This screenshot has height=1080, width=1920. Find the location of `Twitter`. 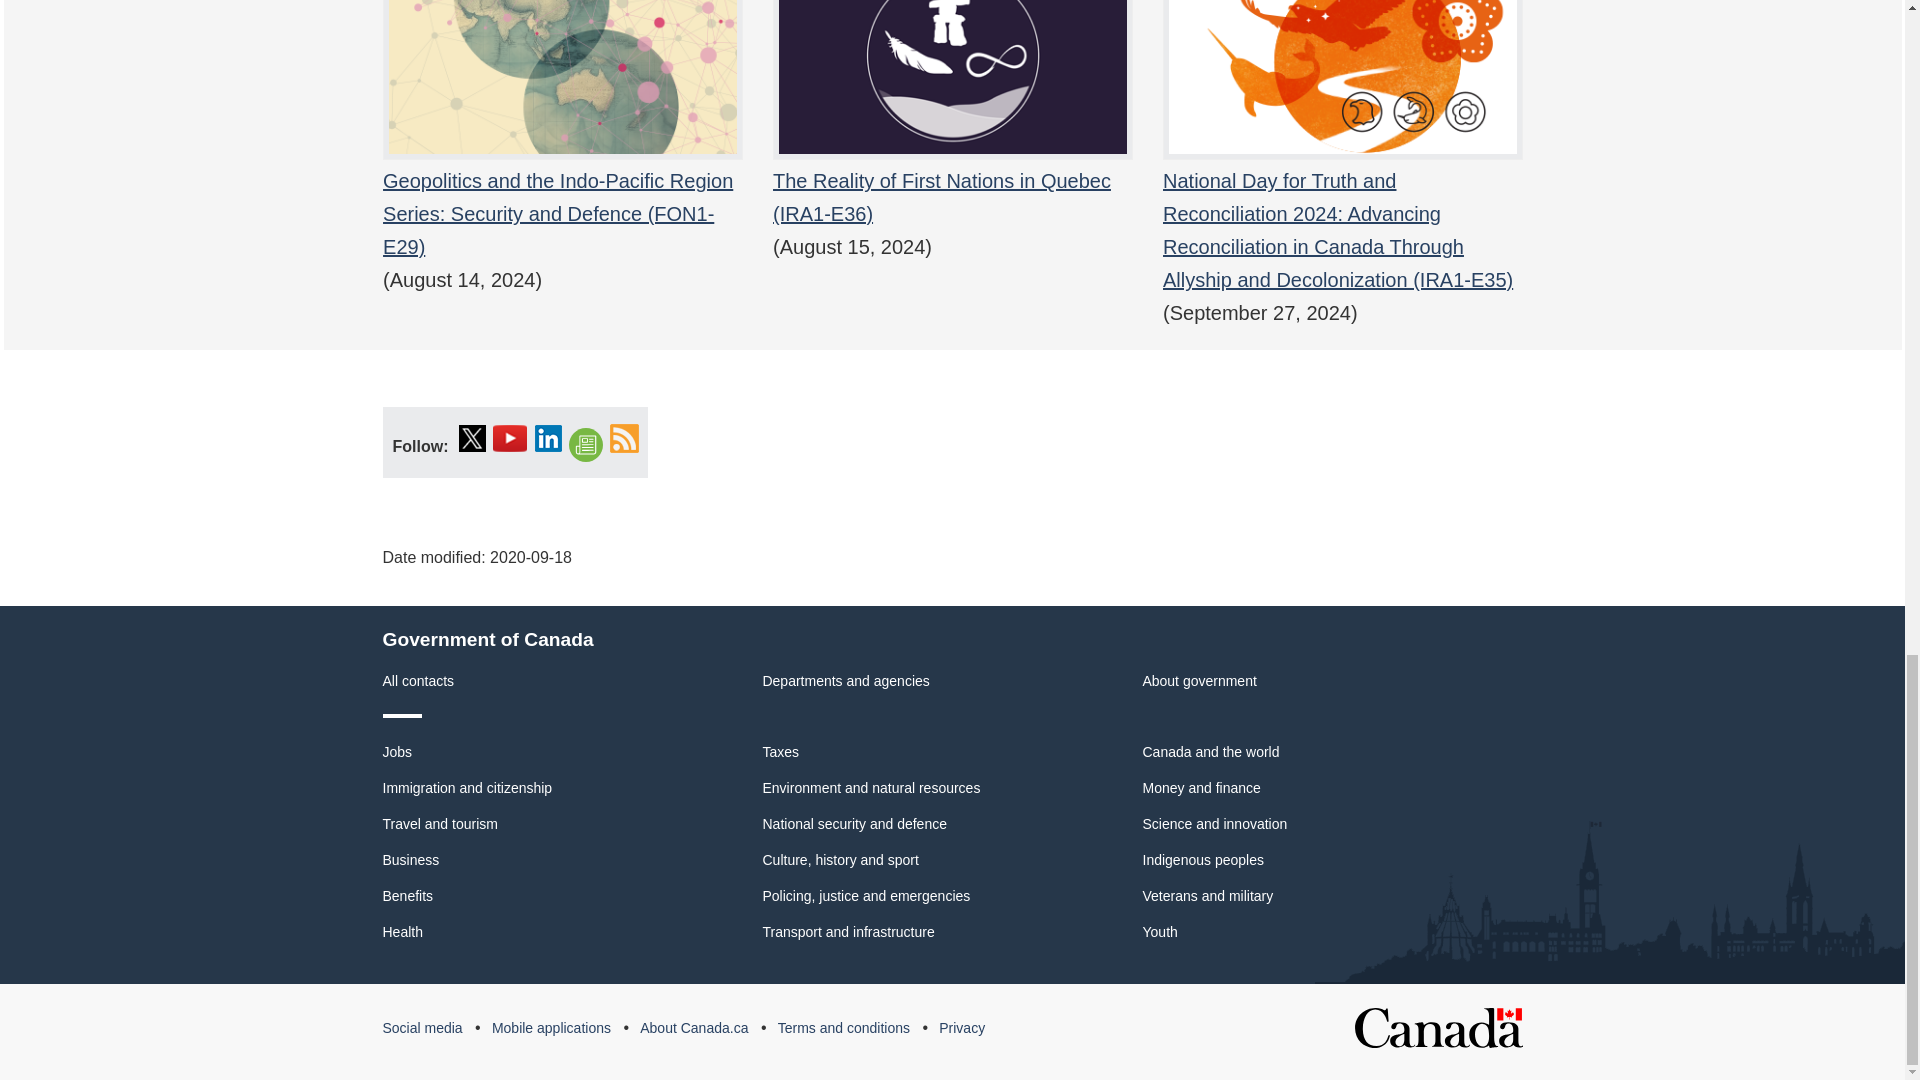

Twitter is located at coordinates (472, 438).